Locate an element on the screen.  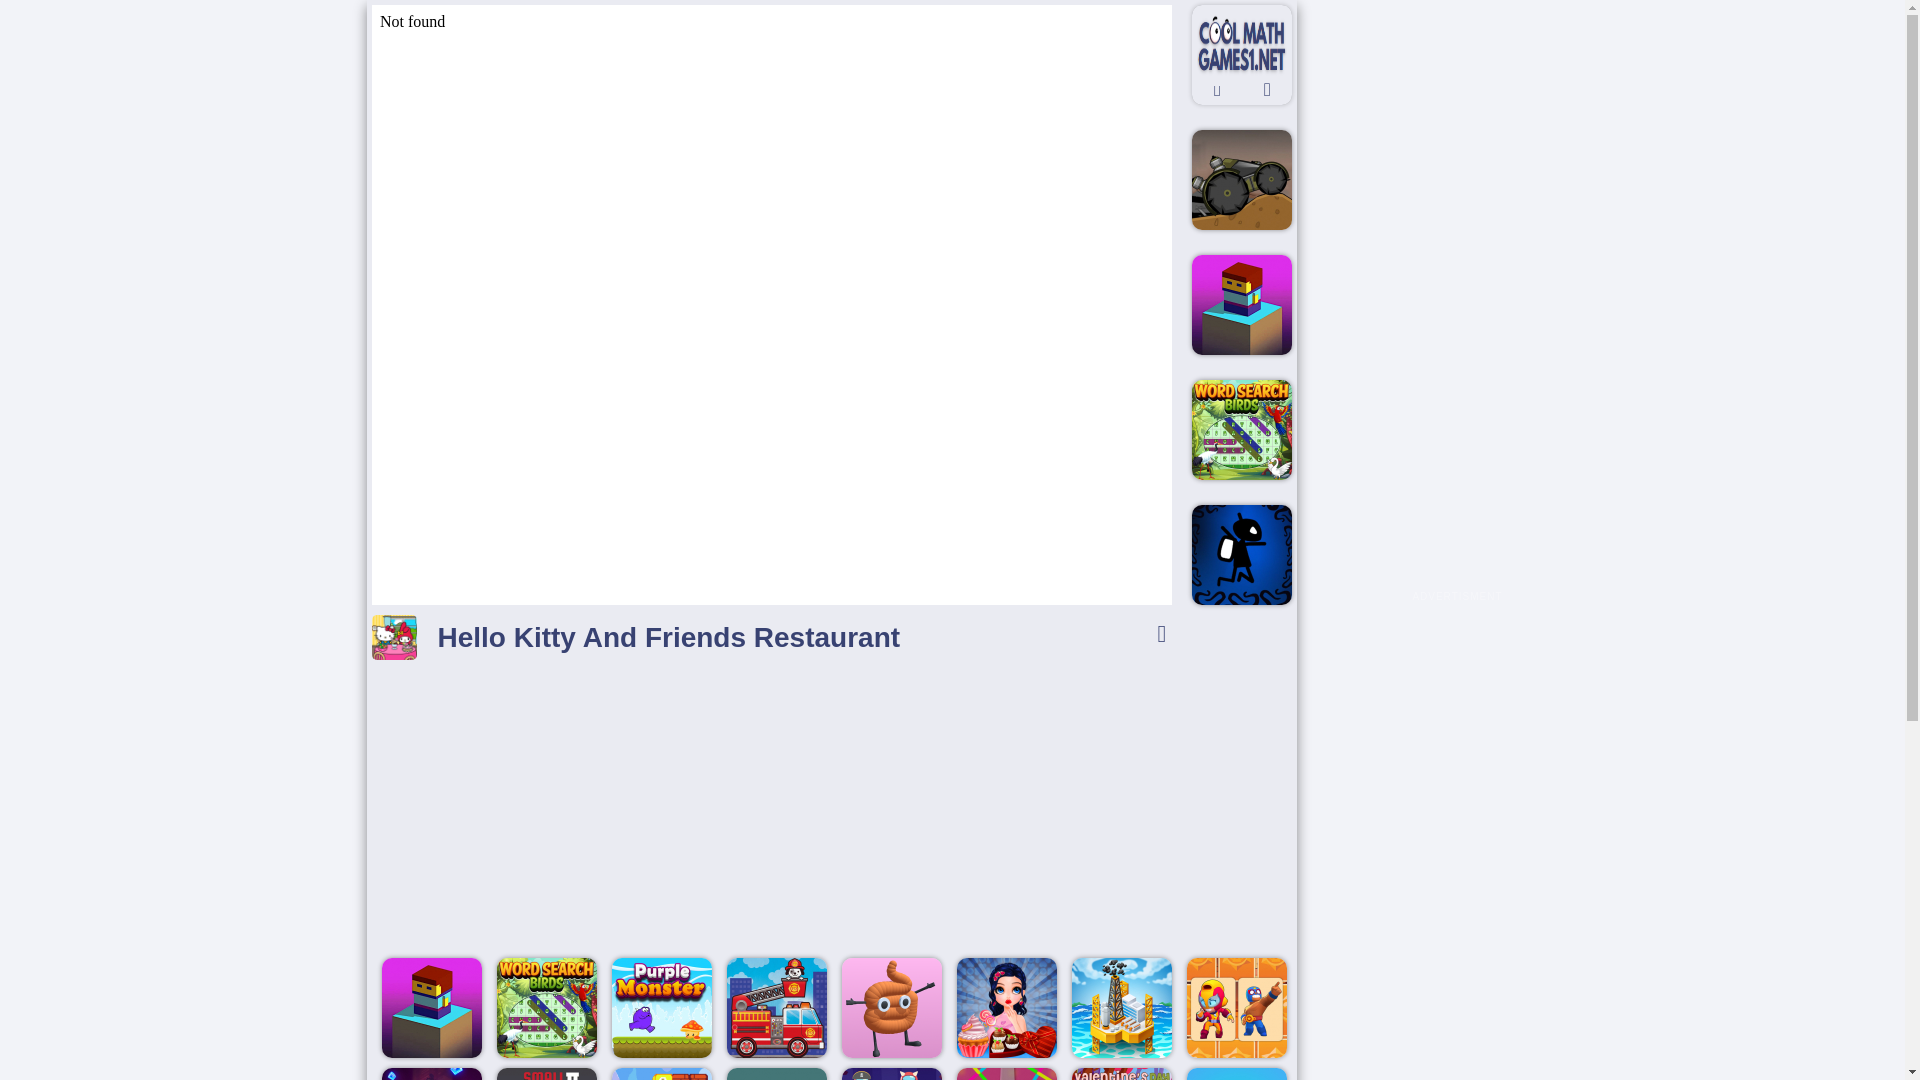
Word Search Birds is located at coordinates (547, 1008).